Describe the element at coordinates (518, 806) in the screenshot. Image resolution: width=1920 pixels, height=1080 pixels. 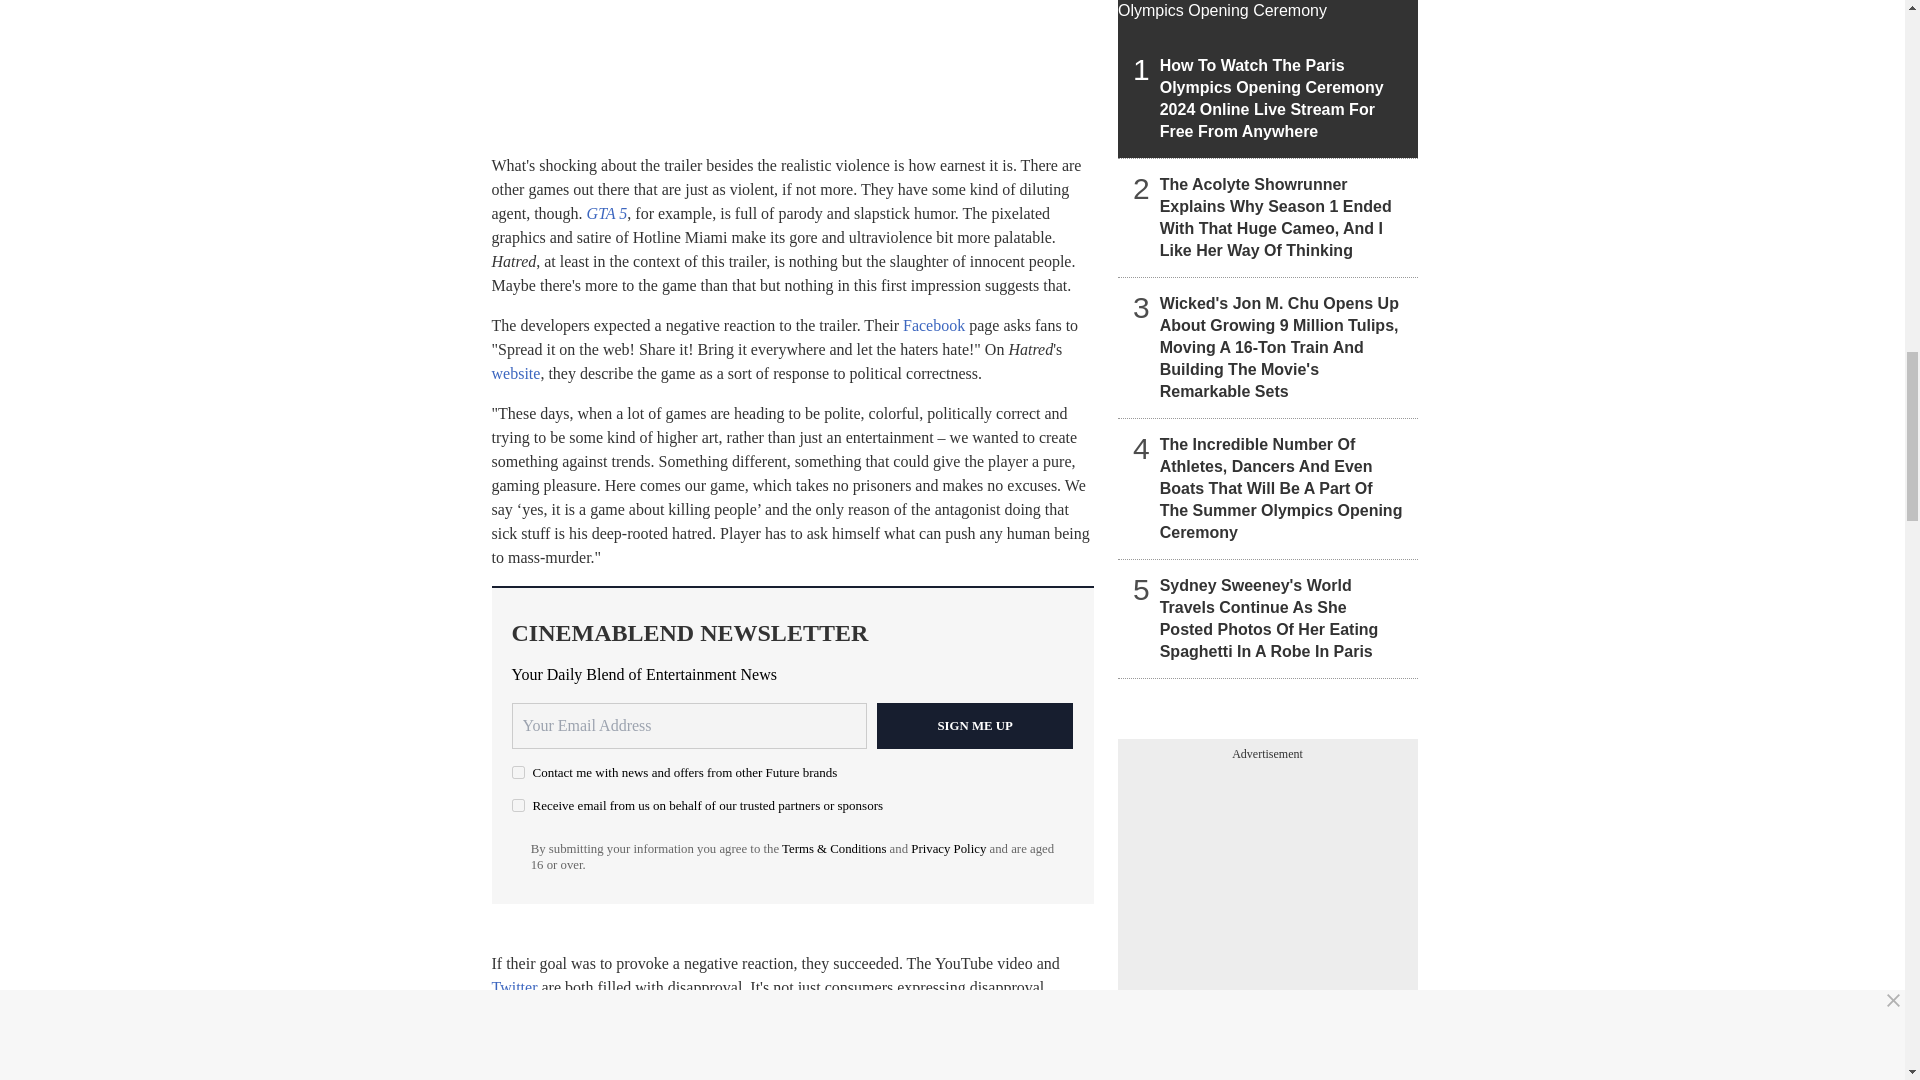
I see `on` at that location.